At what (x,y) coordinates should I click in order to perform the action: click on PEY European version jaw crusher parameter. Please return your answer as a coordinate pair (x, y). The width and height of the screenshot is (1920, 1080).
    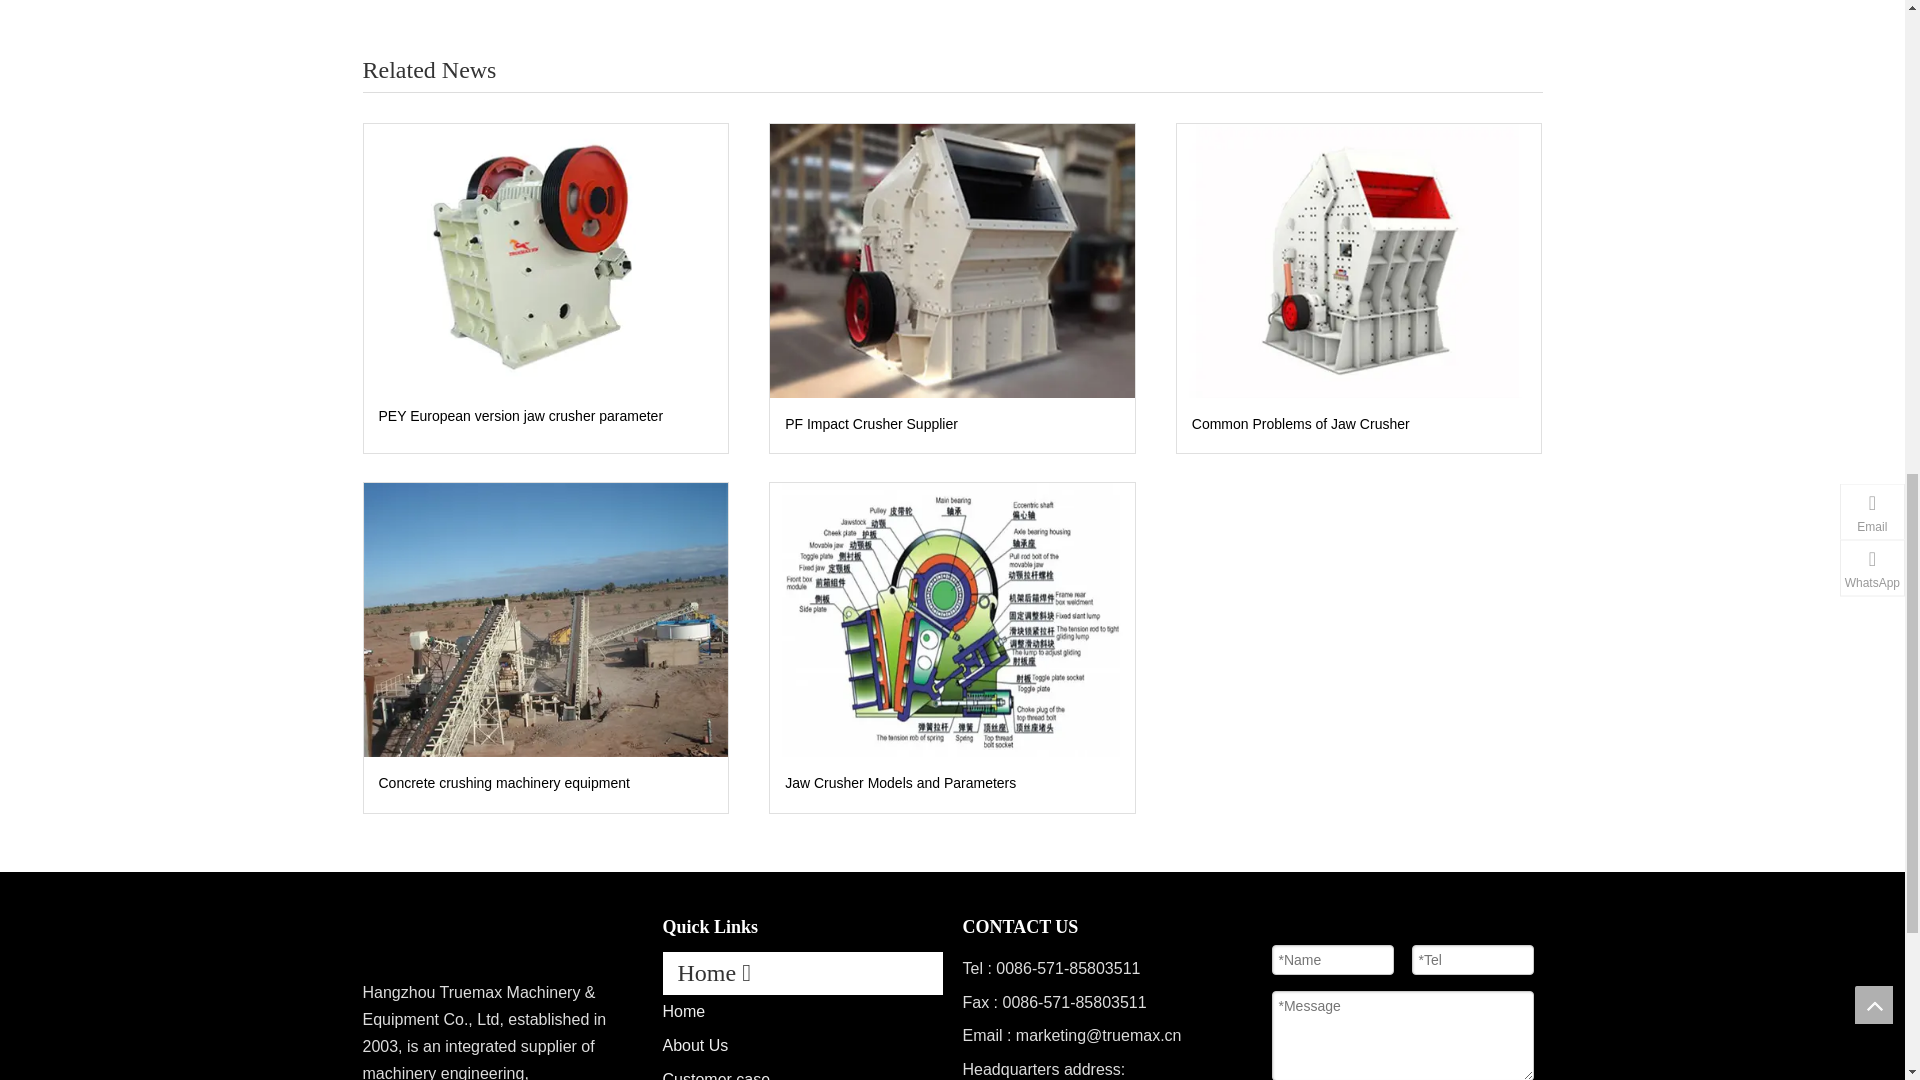
    Looking at the image, I should click on (546, 256).